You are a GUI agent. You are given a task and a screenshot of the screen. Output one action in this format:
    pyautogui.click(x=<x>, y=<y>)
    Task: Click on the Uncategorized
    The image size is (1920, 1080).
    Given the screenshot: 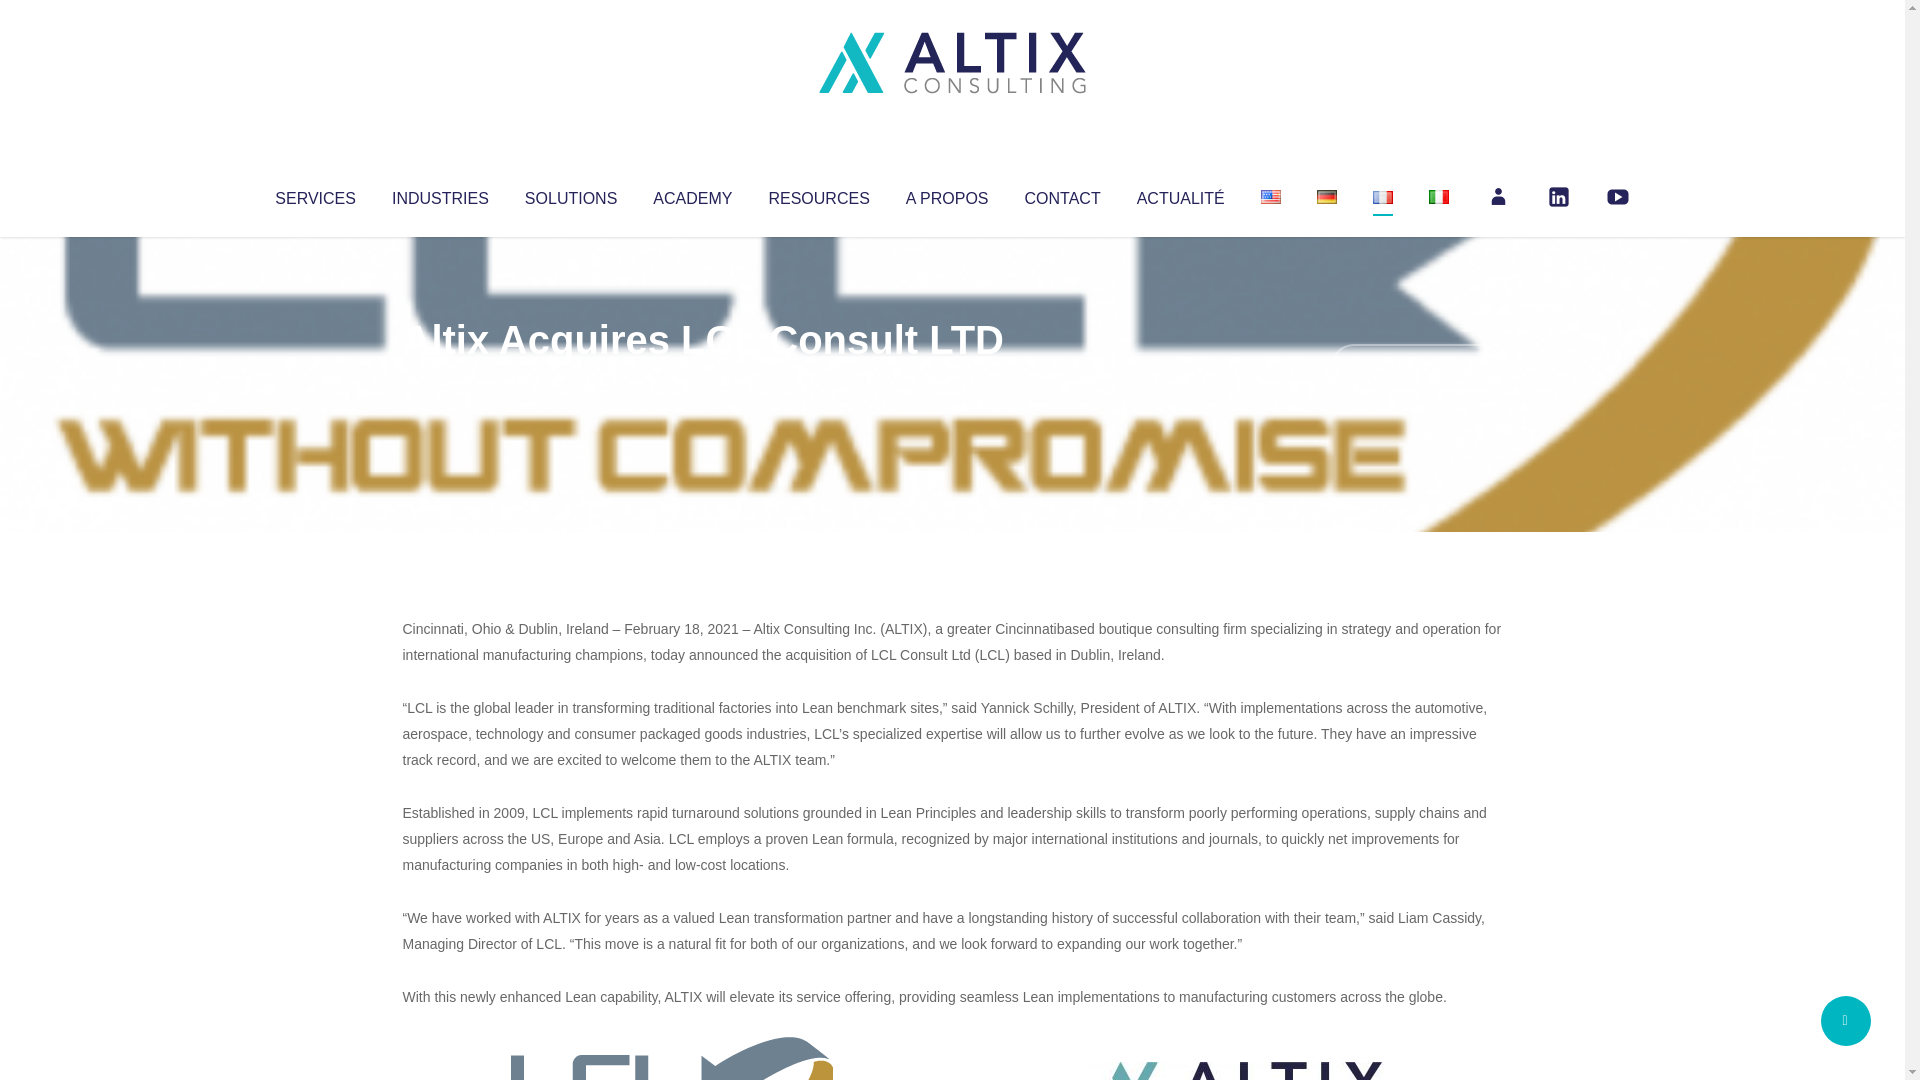 What is the action you would take?
    pyautogui.click(x=699, y=380)
    